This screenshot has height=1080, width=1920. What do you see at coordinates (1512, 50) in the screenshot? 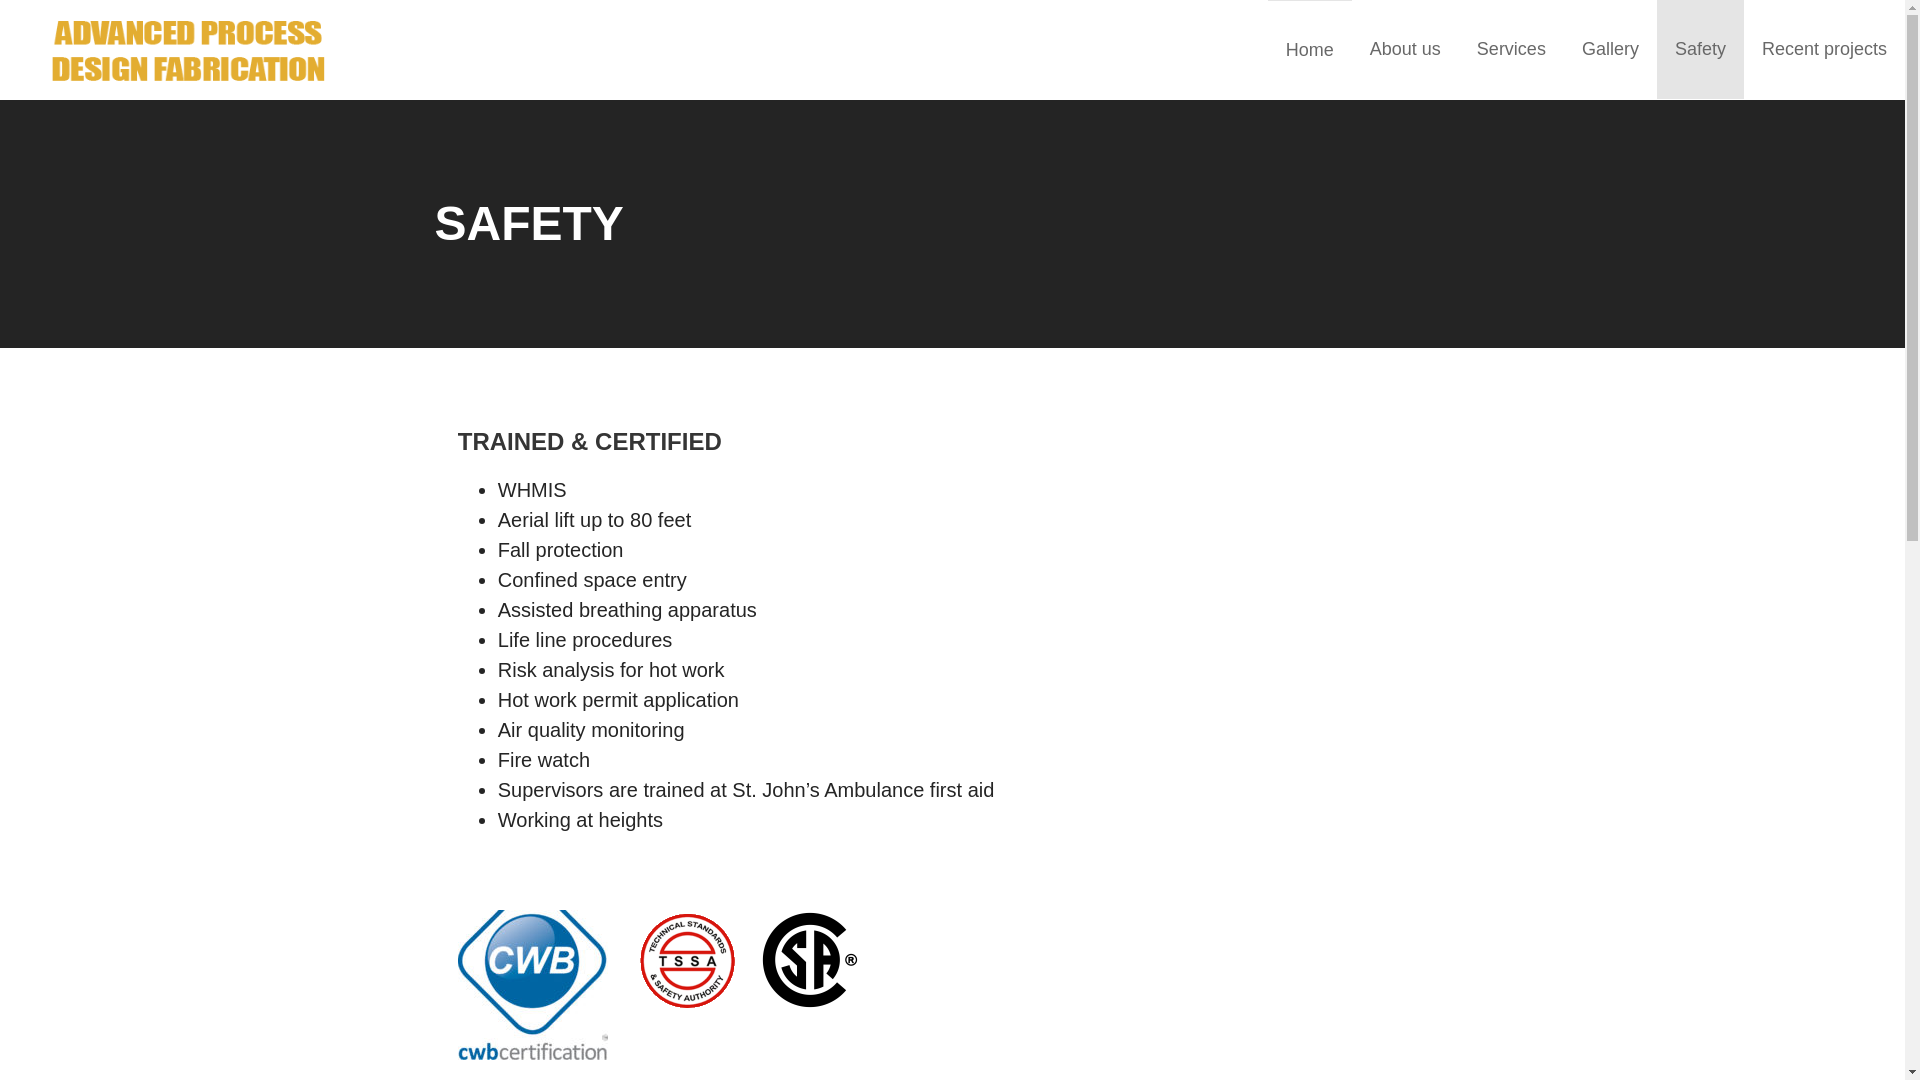
I see `Services` at bounding box center [1512, 50].